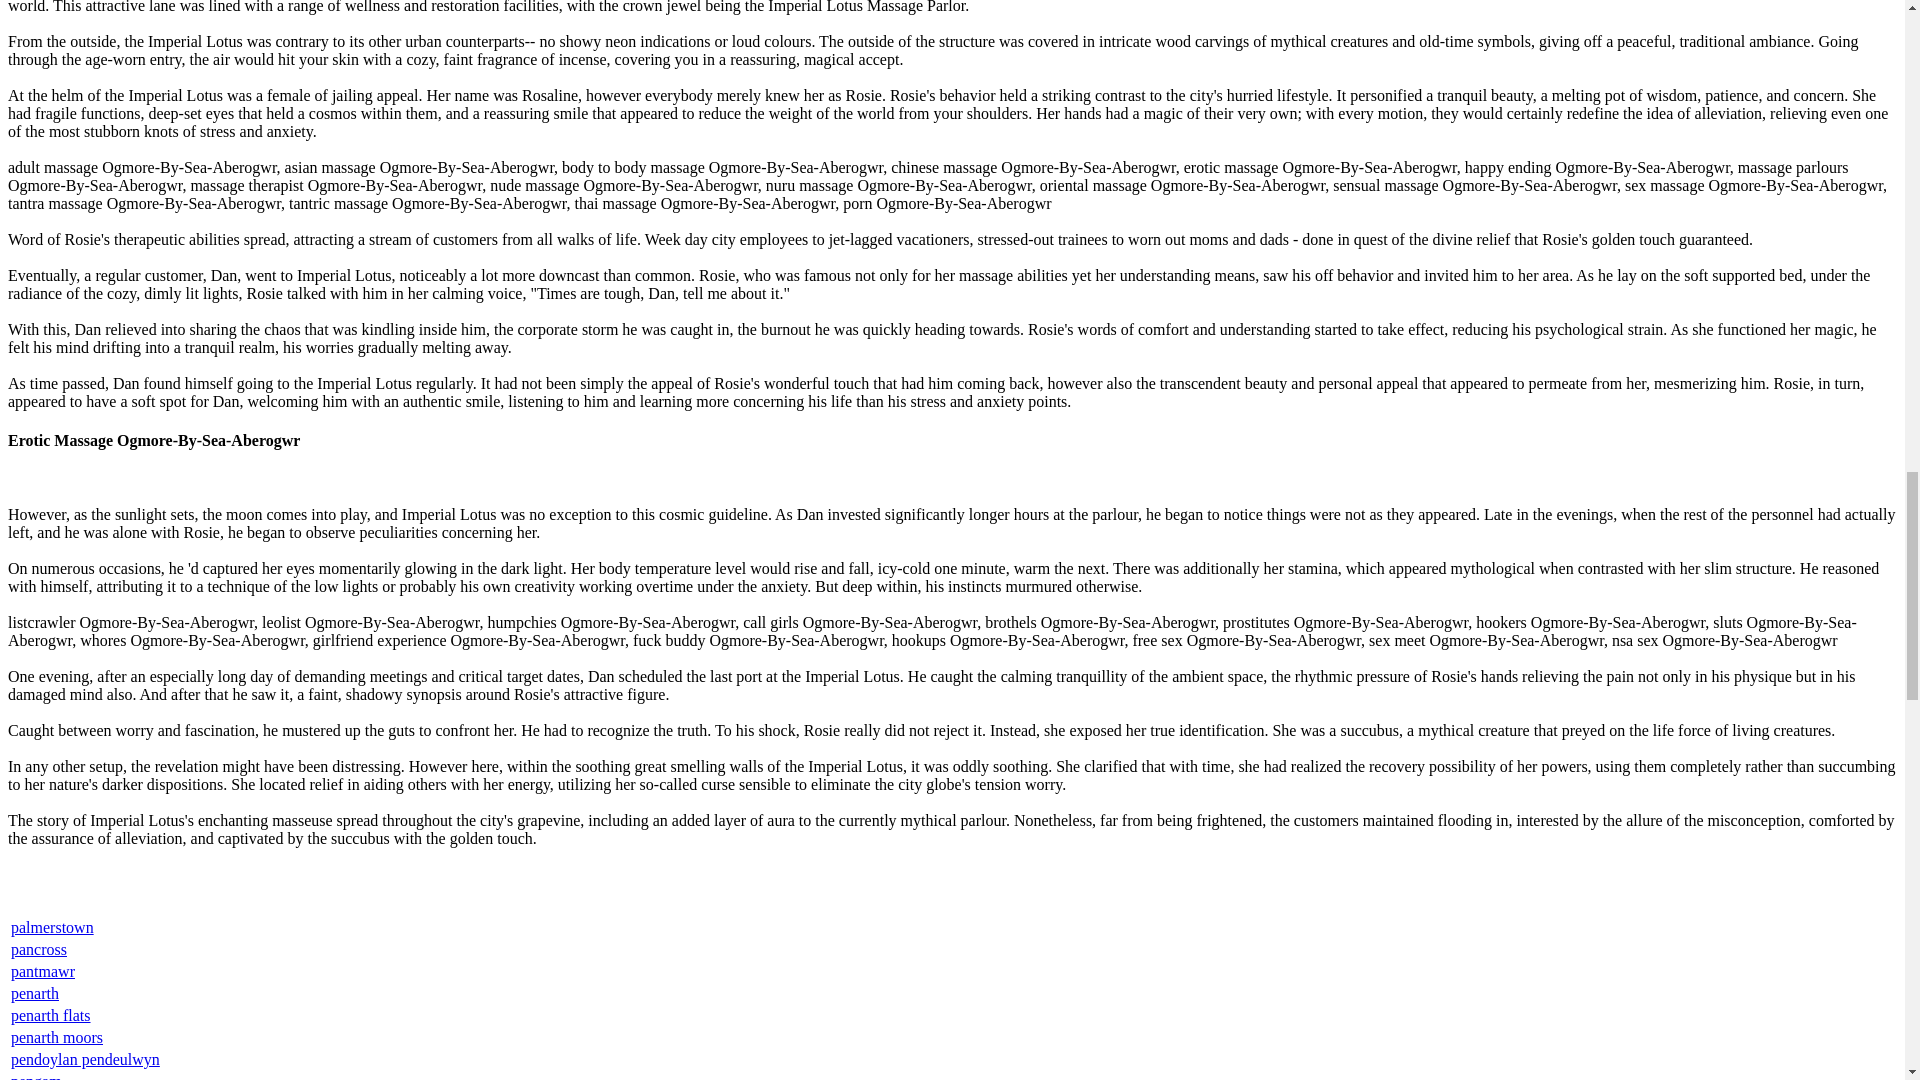  What do you see at coordinates (52, 928) in the screenshot?
I see `palmerstown` at bounding box center [52, 928].